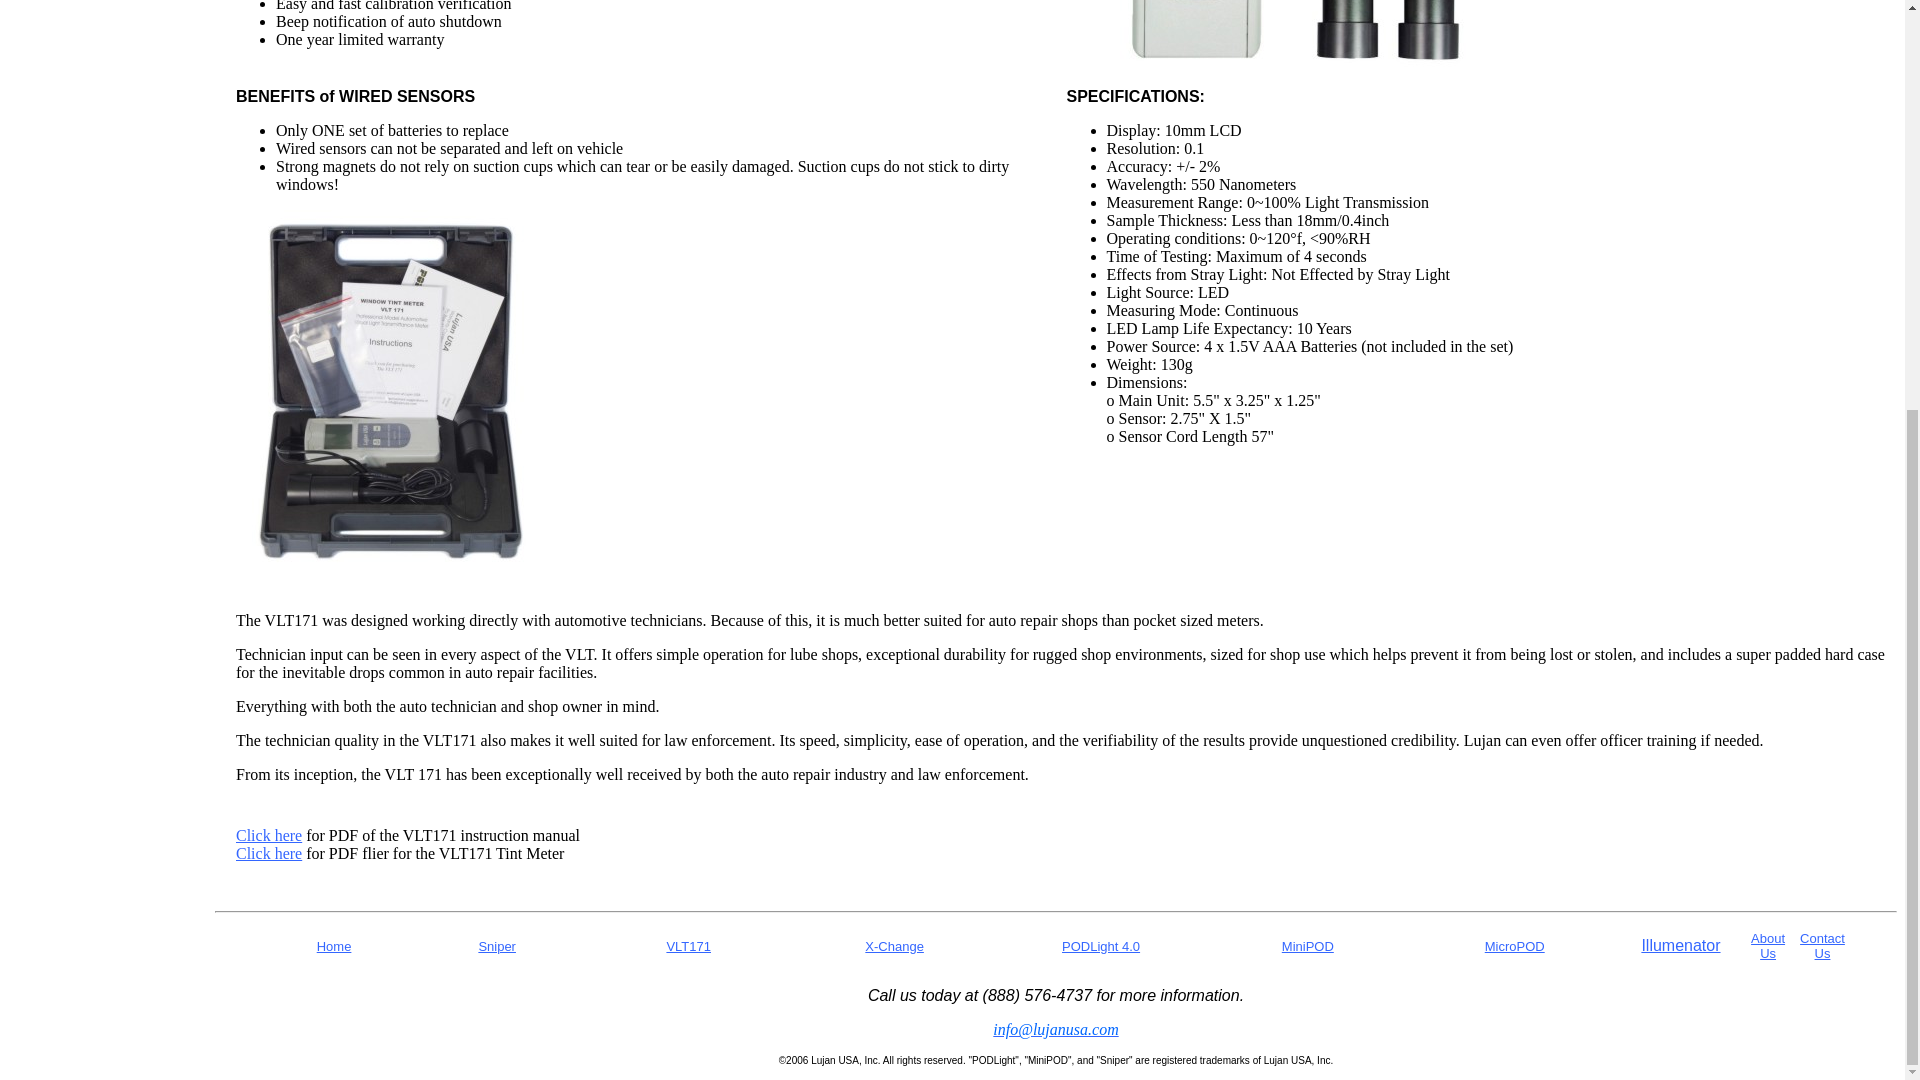 The image size is (1920, 1080). What do you see at coordinates (688, 946) in the screenshot?
I see `VLT171` at bounding box center [688, 946].